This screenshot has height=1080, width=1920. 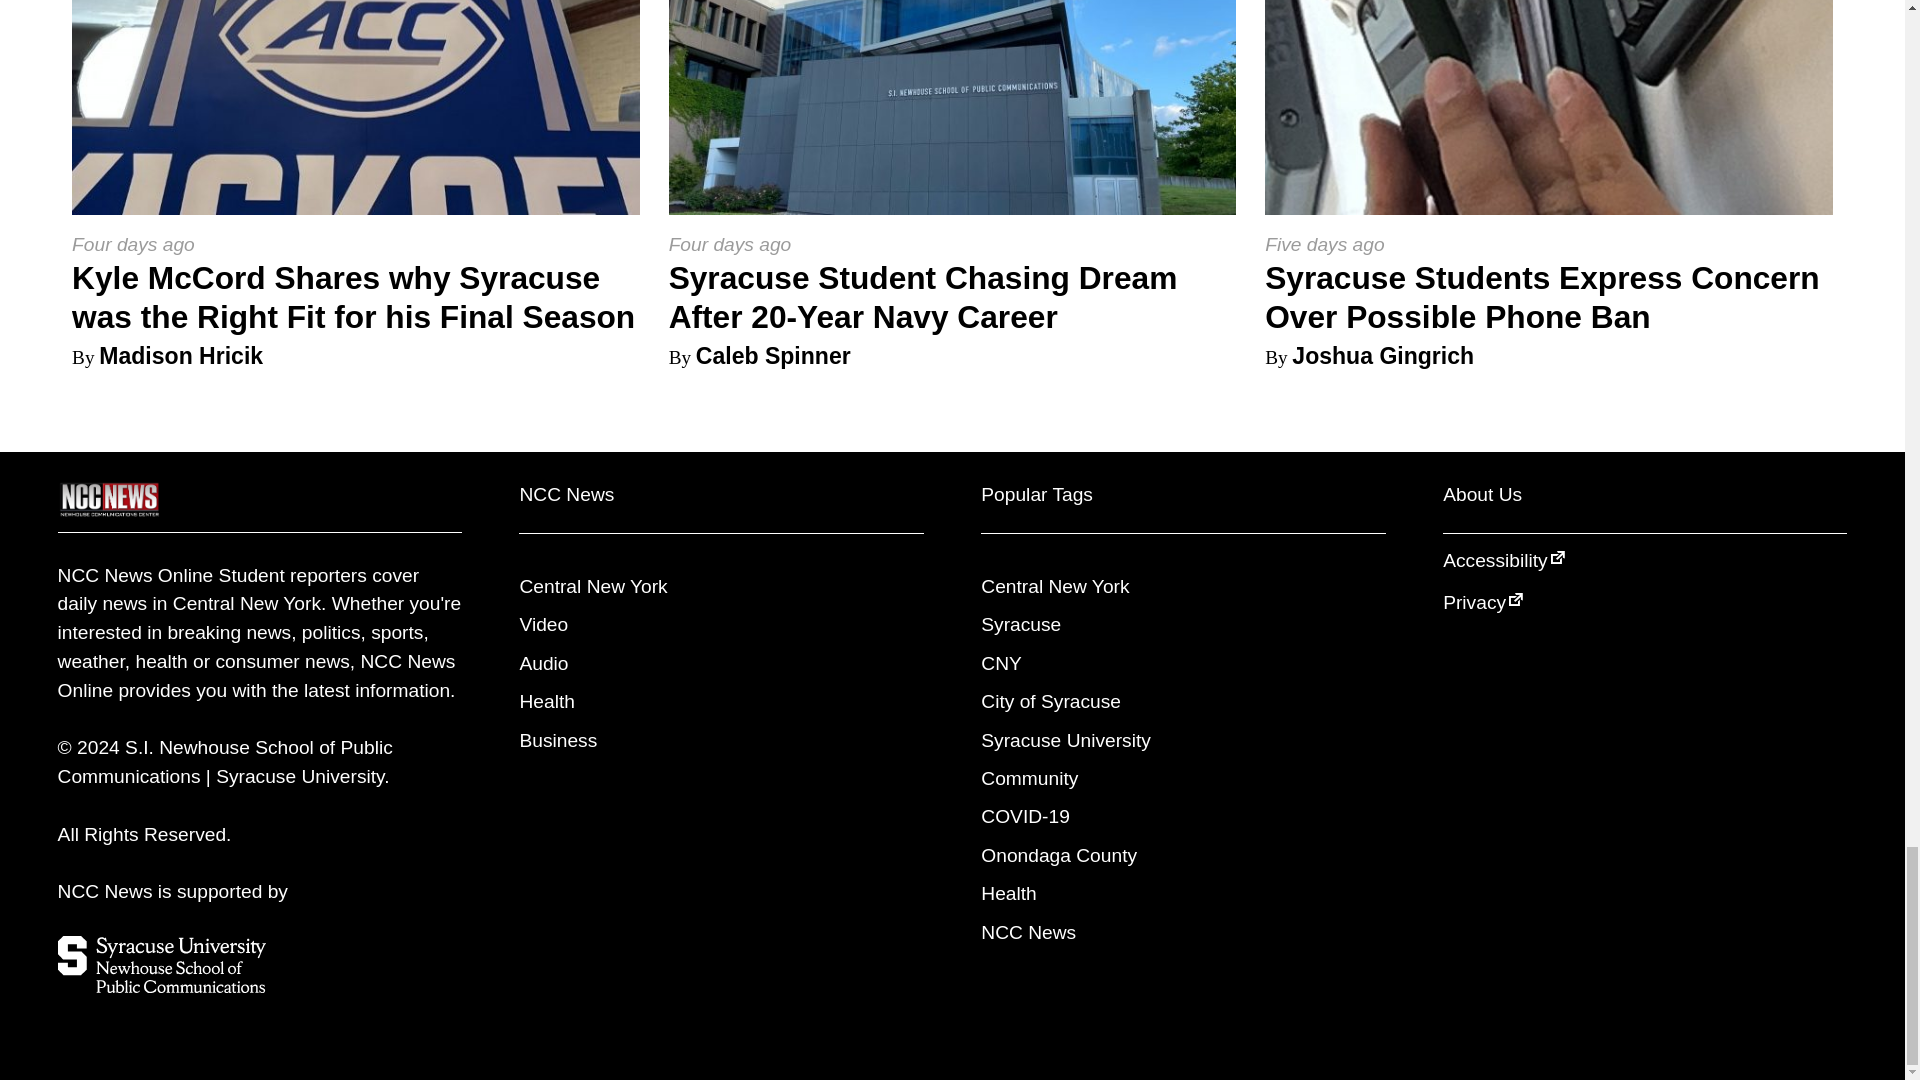 I want to click on CNY, so click(x=1001, y=663).